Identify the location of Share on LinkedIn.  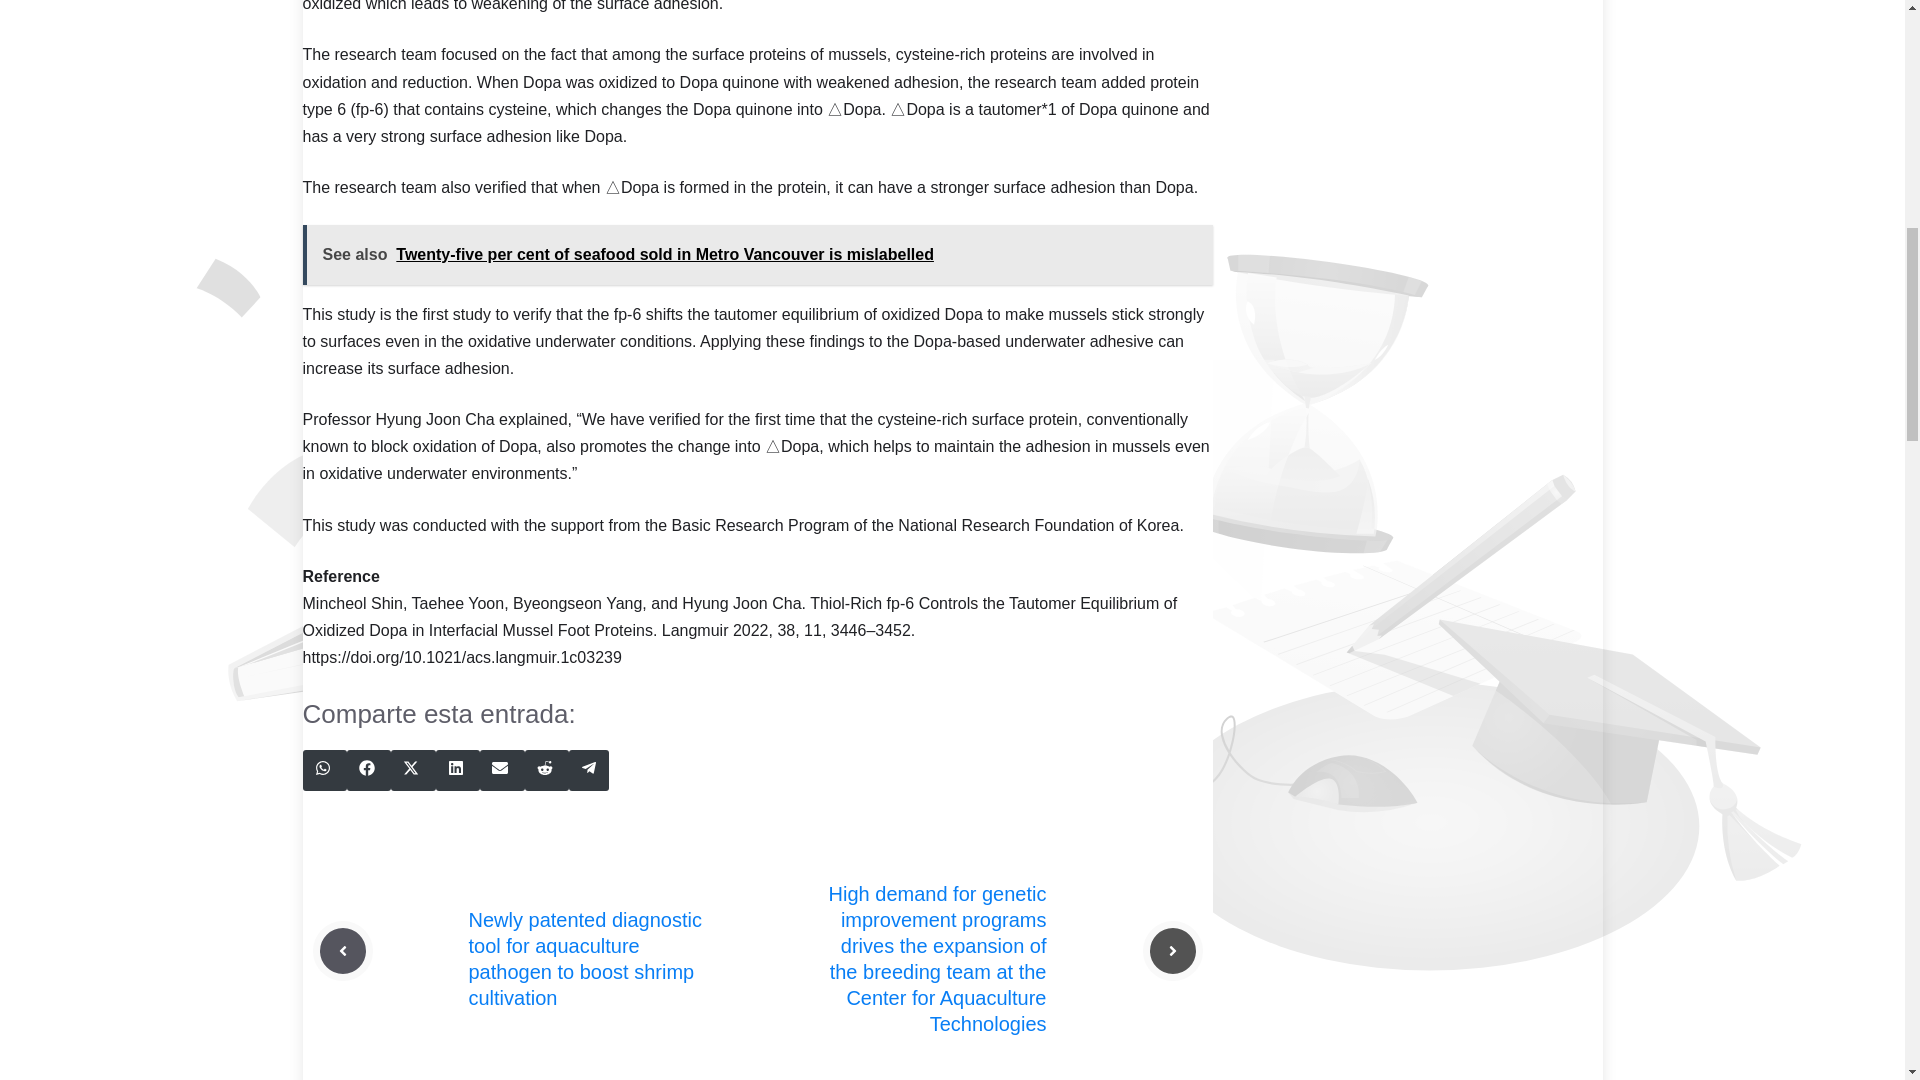
(458, 770).